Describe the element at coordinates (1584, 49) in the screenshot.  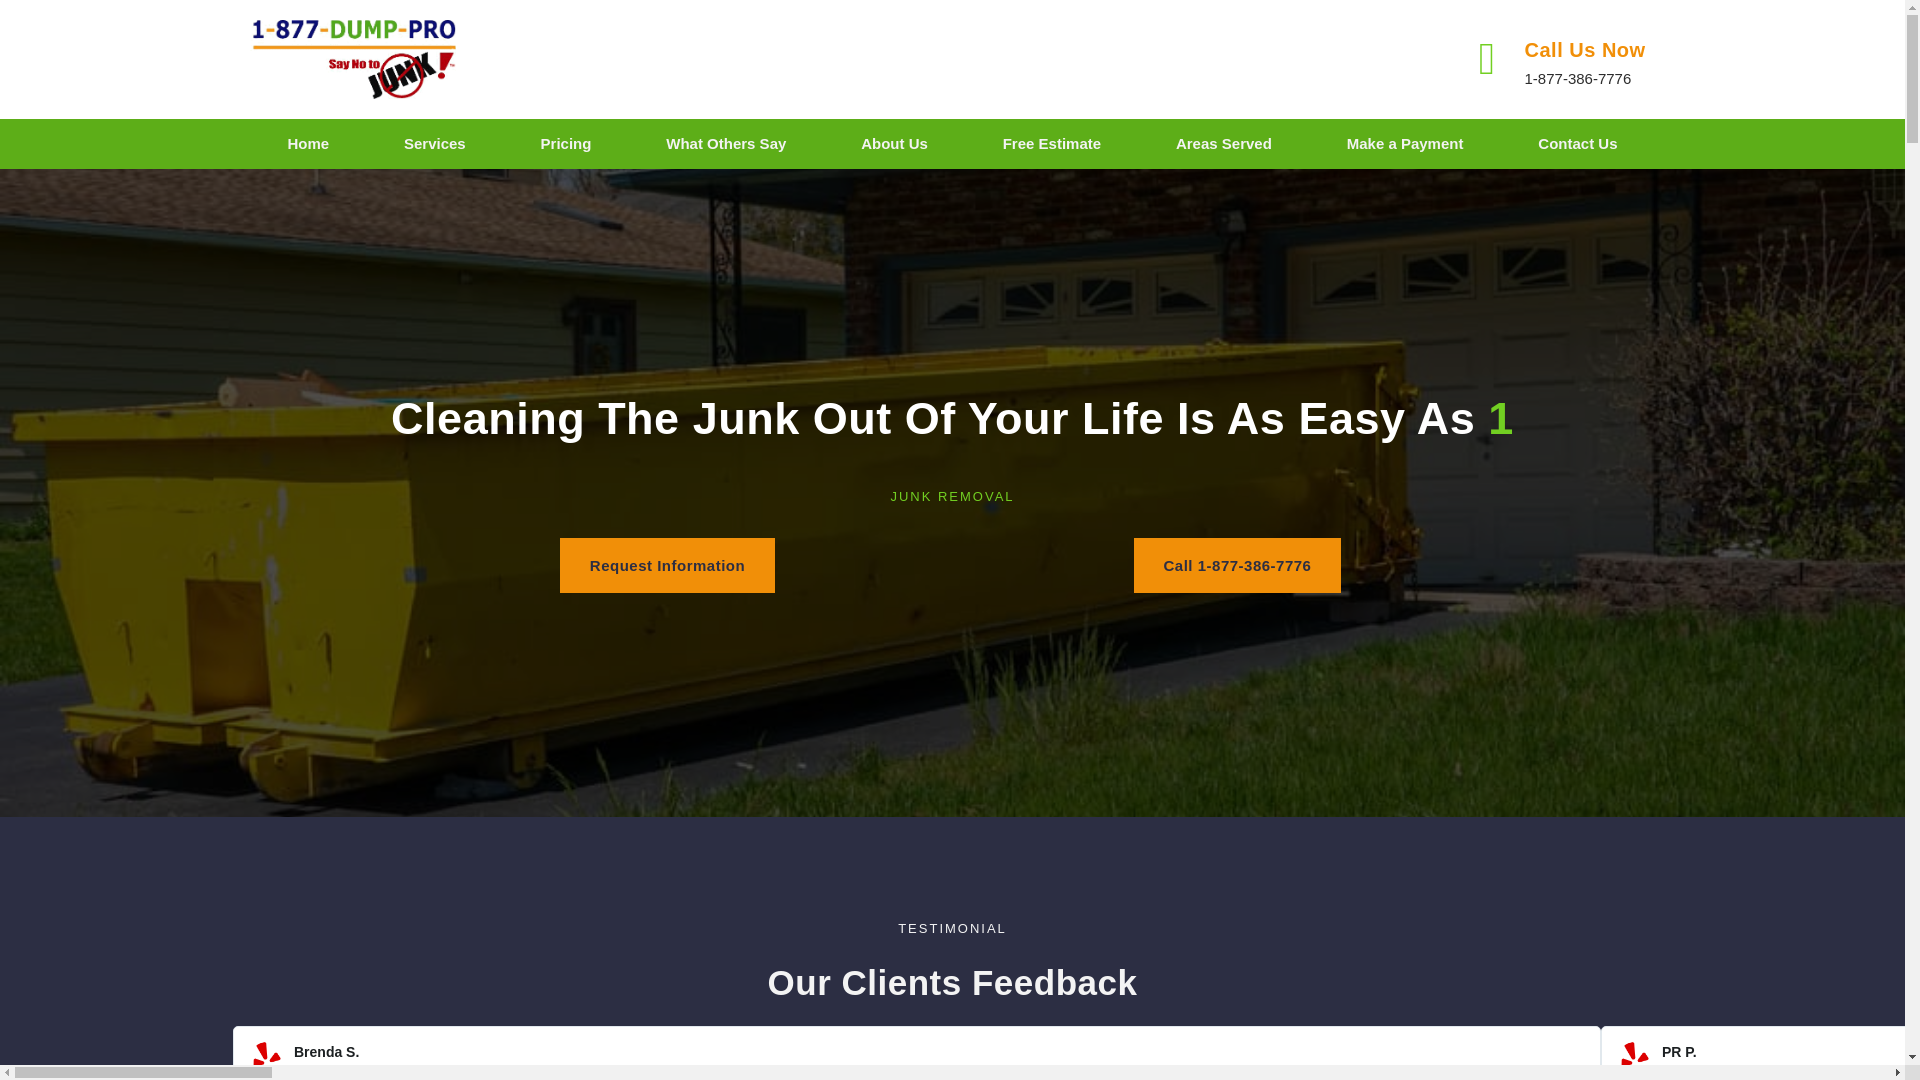
I see `Call Us Now` at that location.